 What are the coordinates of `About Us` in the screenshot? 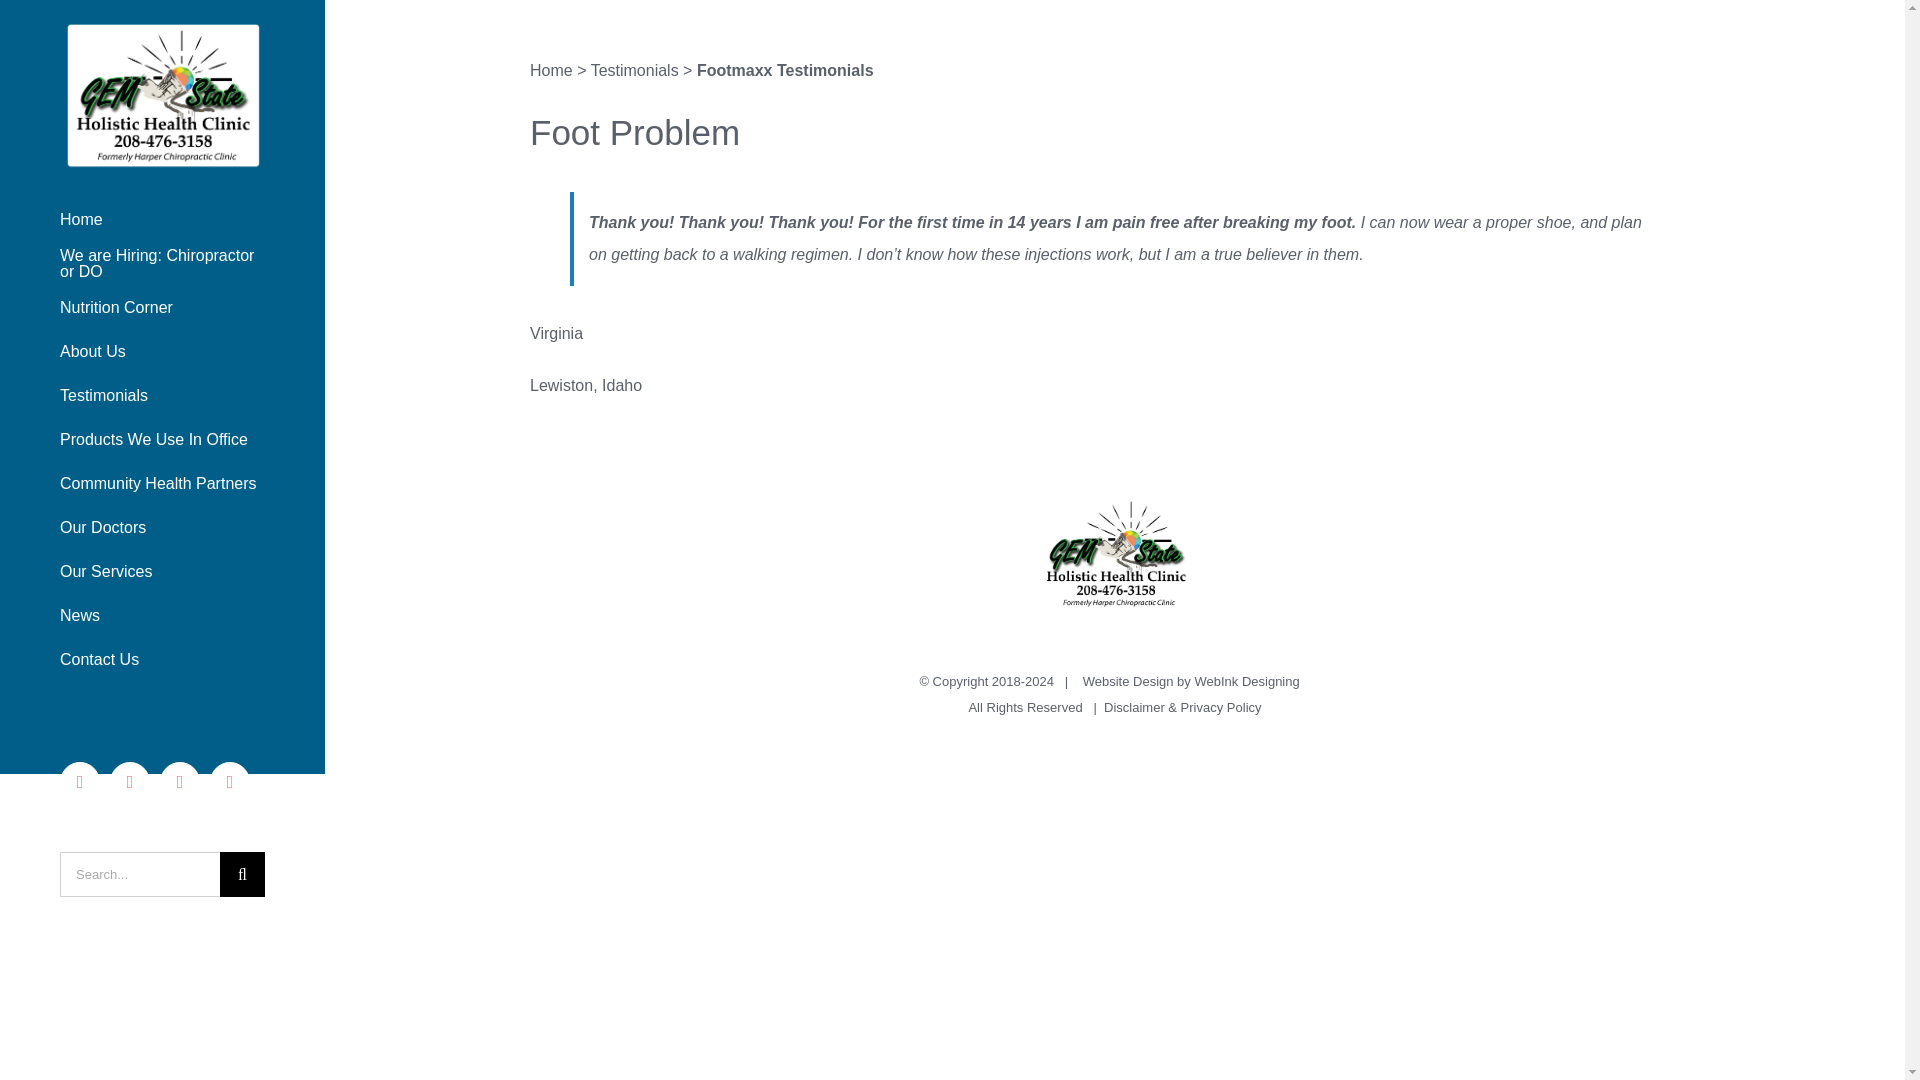 It's located at (162, 352).